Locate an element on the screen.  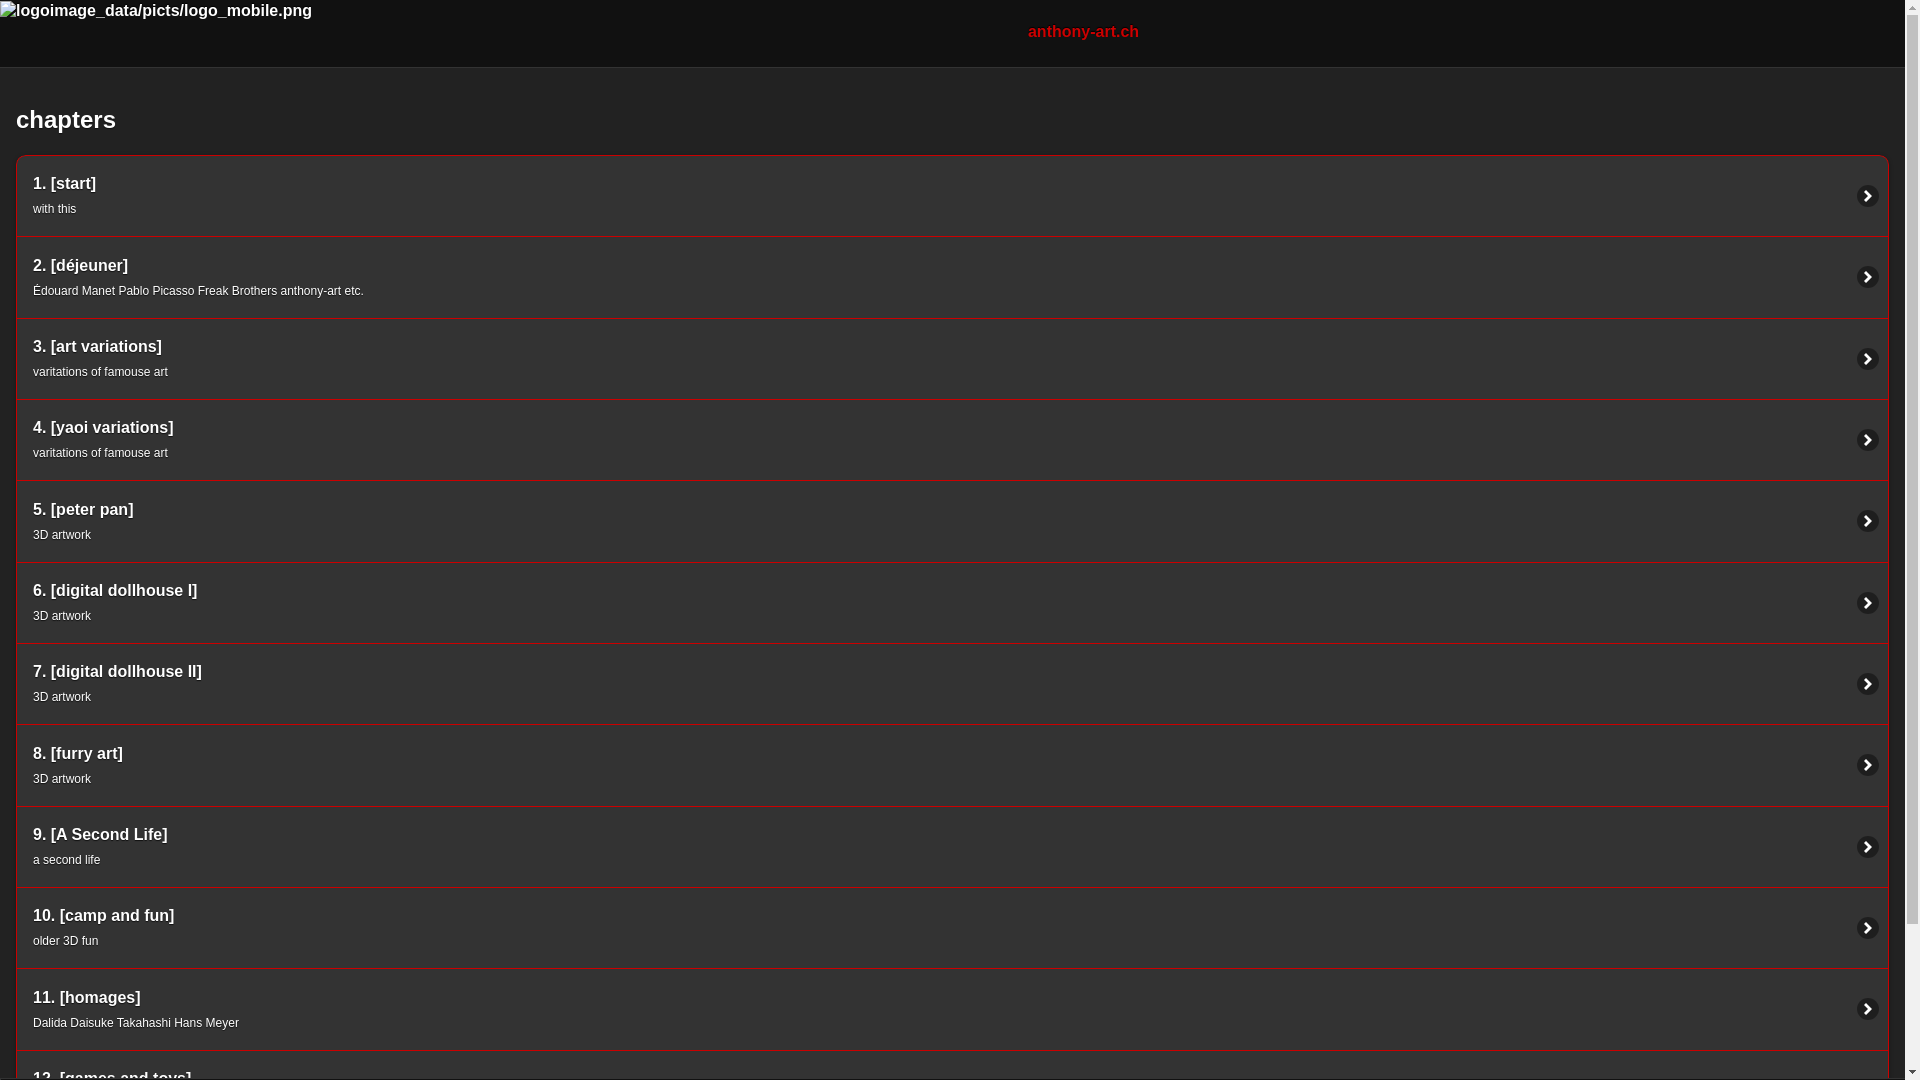
anthony-art.ch is located at coordinates (1084, 32).